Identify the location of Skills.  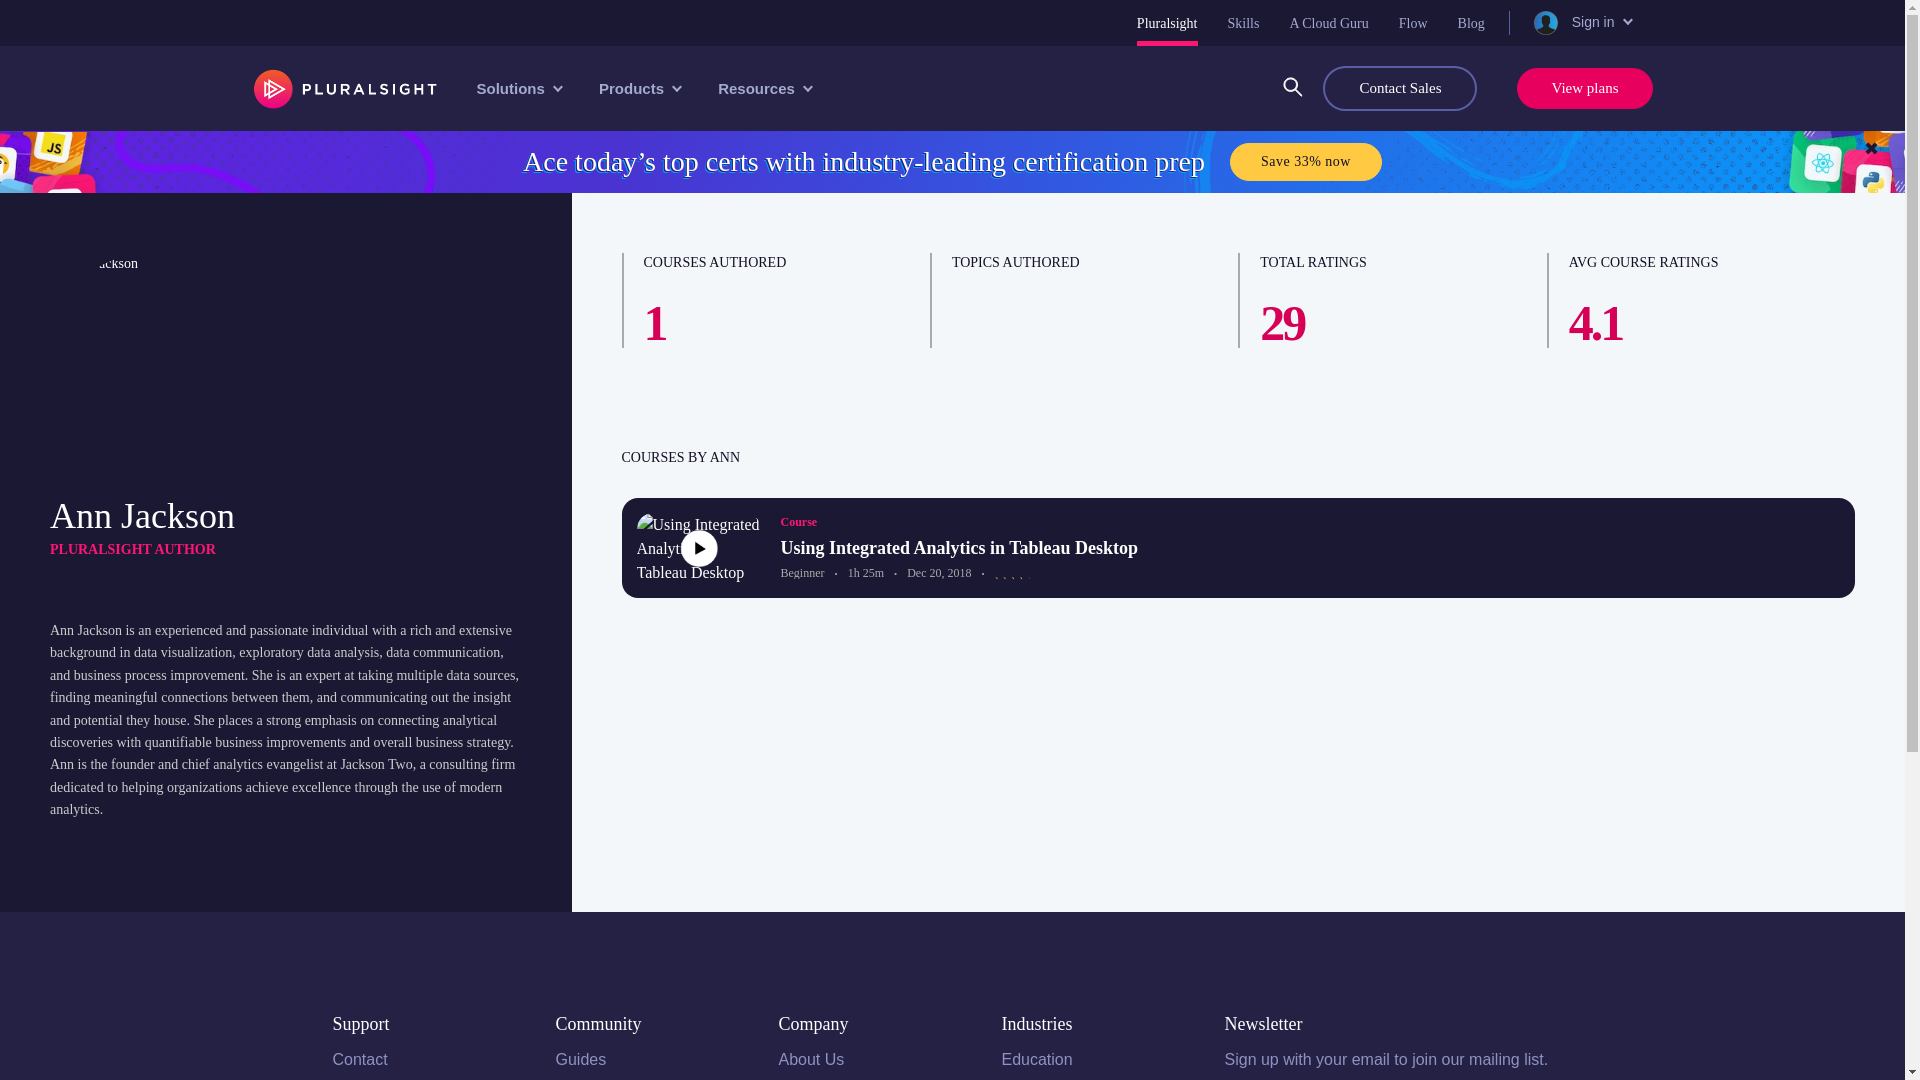
(1244, 22).